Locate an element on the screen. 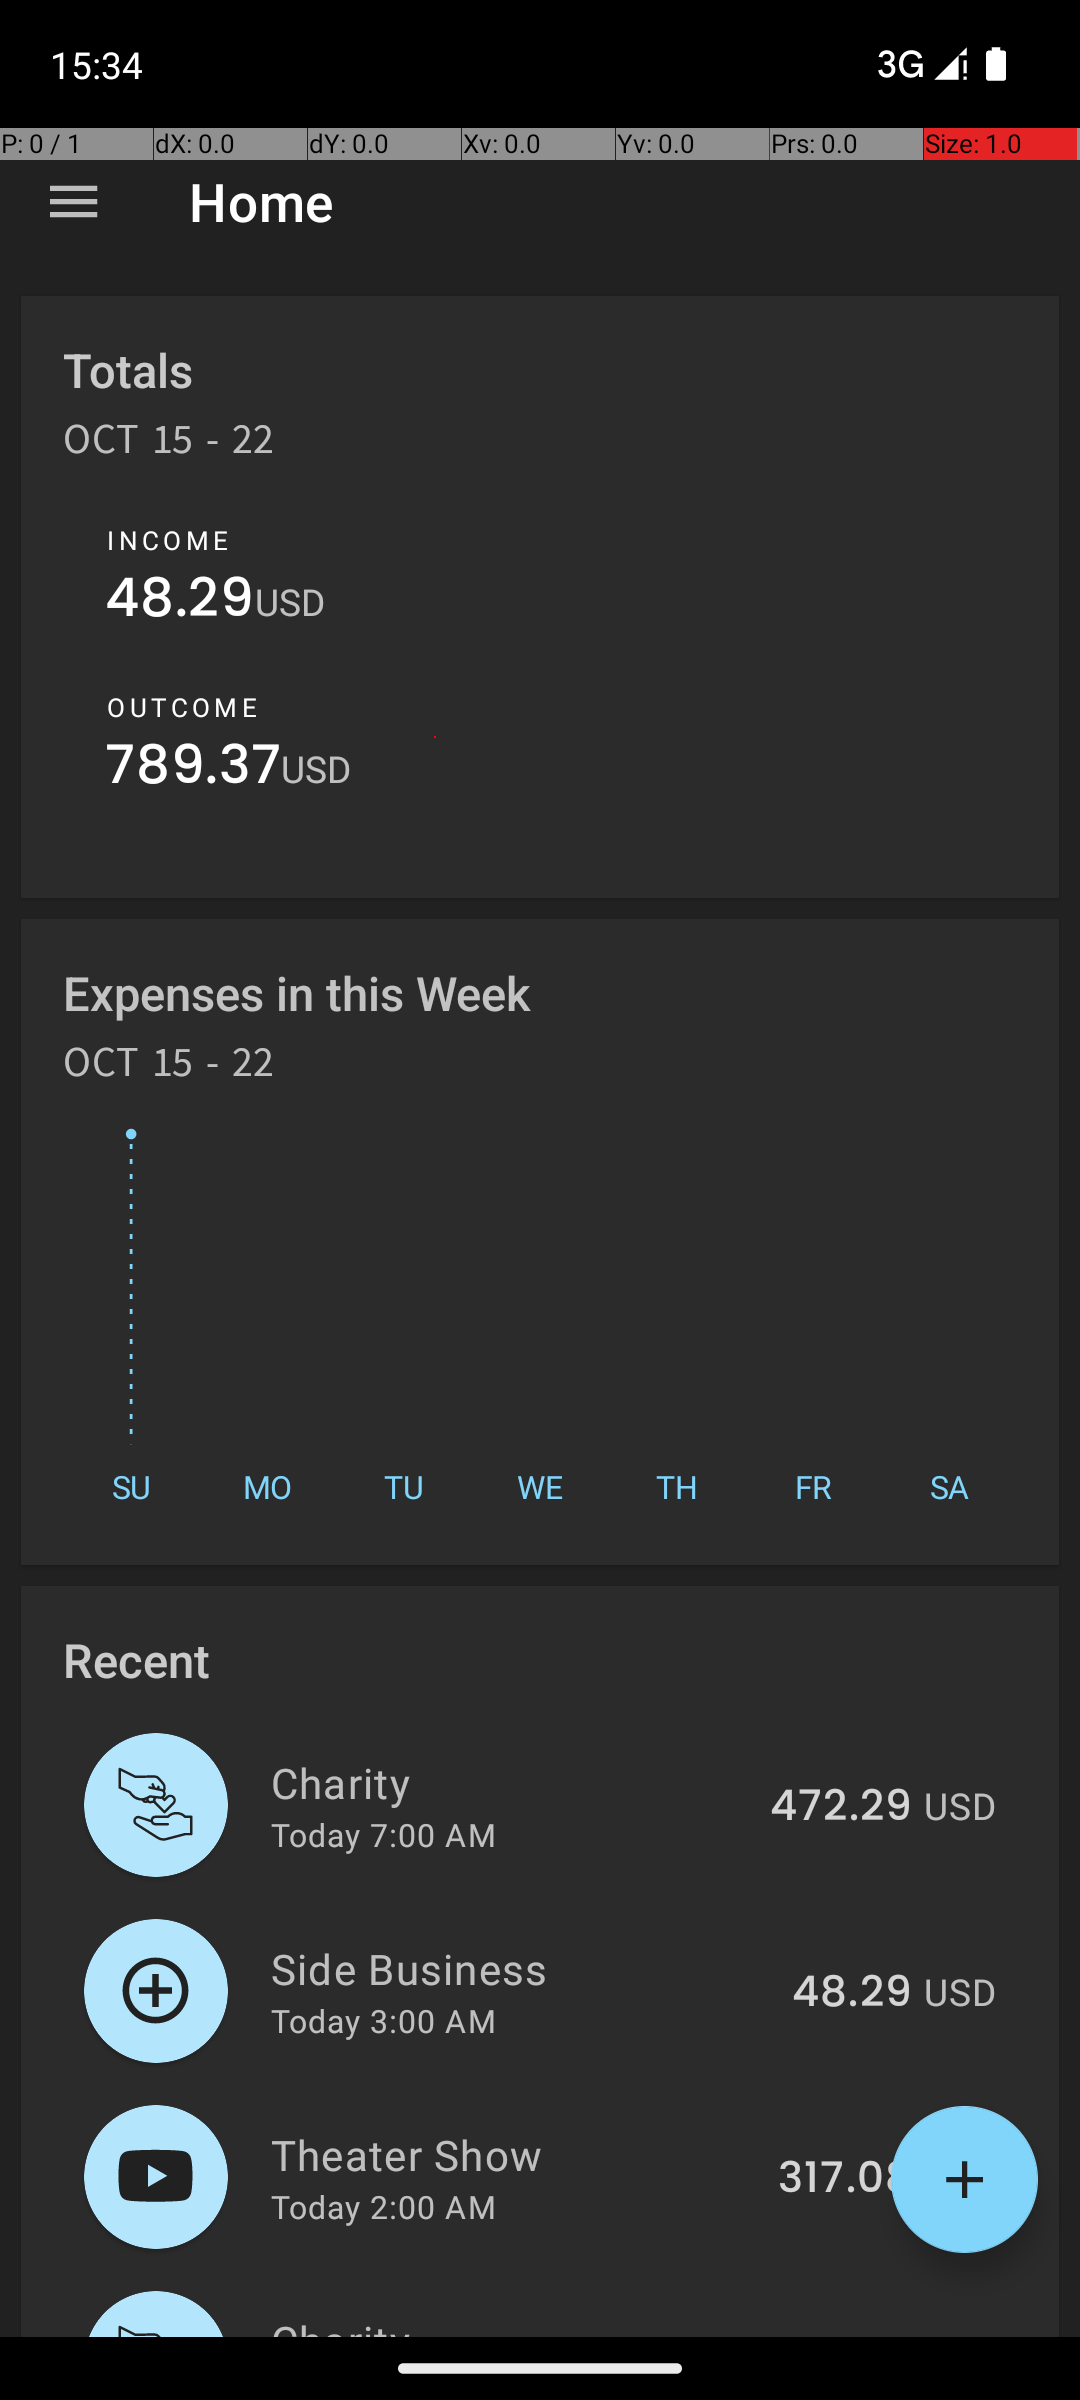  48.29 is located at coordinates (180, 602).